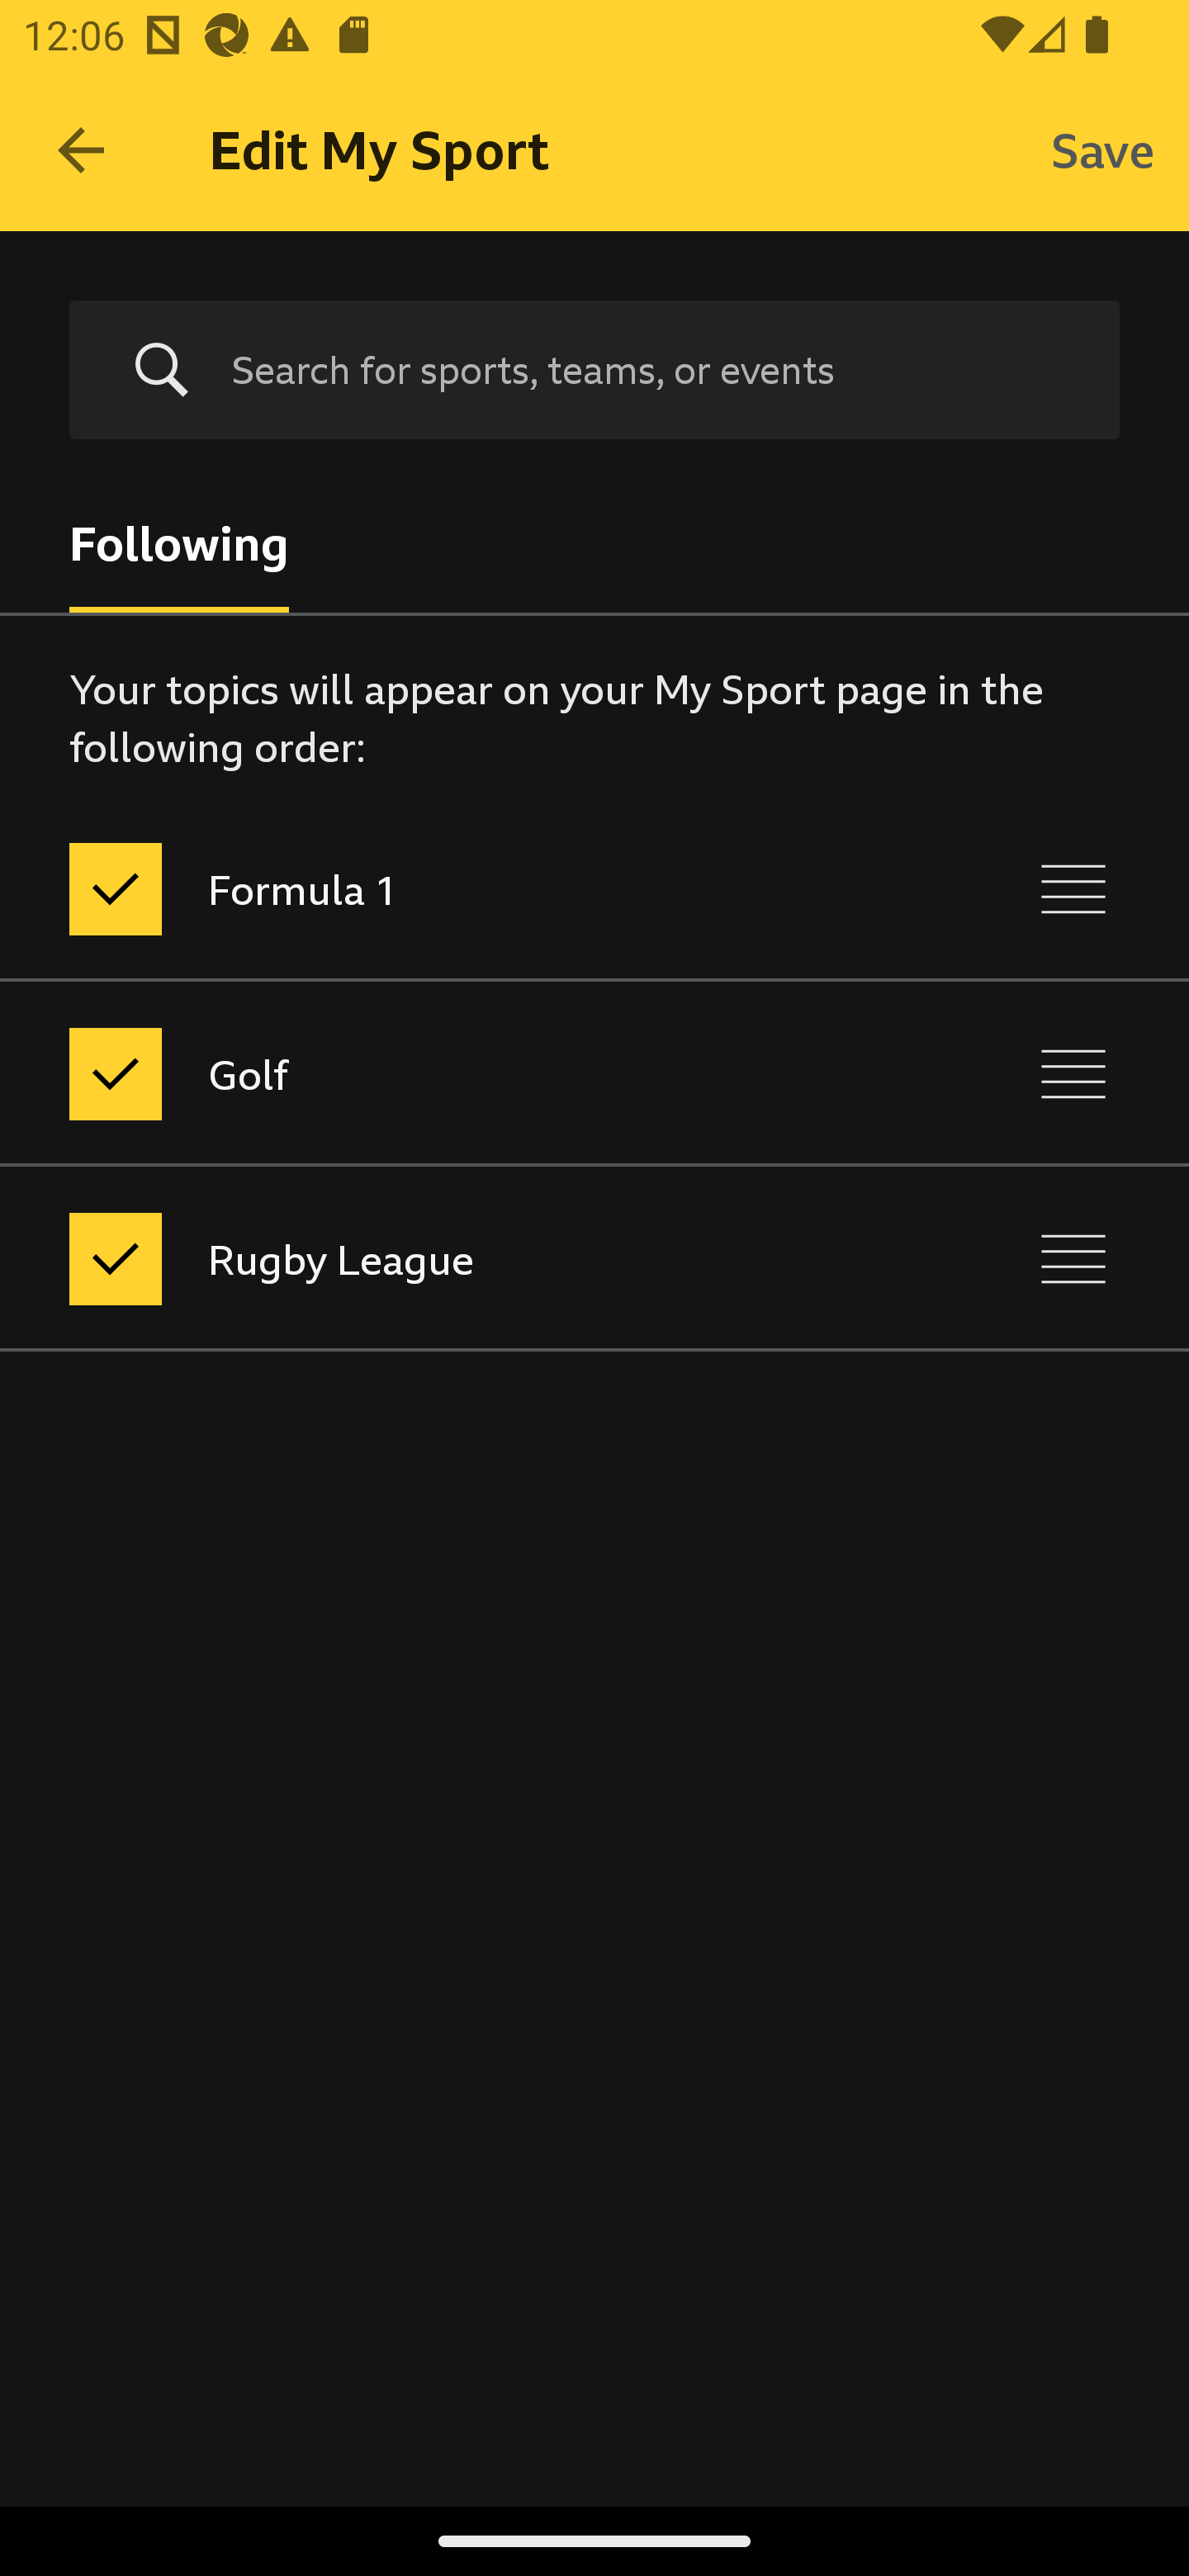  Describe the element at coordinates (456, 888) in the screenshot. I see `Formula 1` at that location.